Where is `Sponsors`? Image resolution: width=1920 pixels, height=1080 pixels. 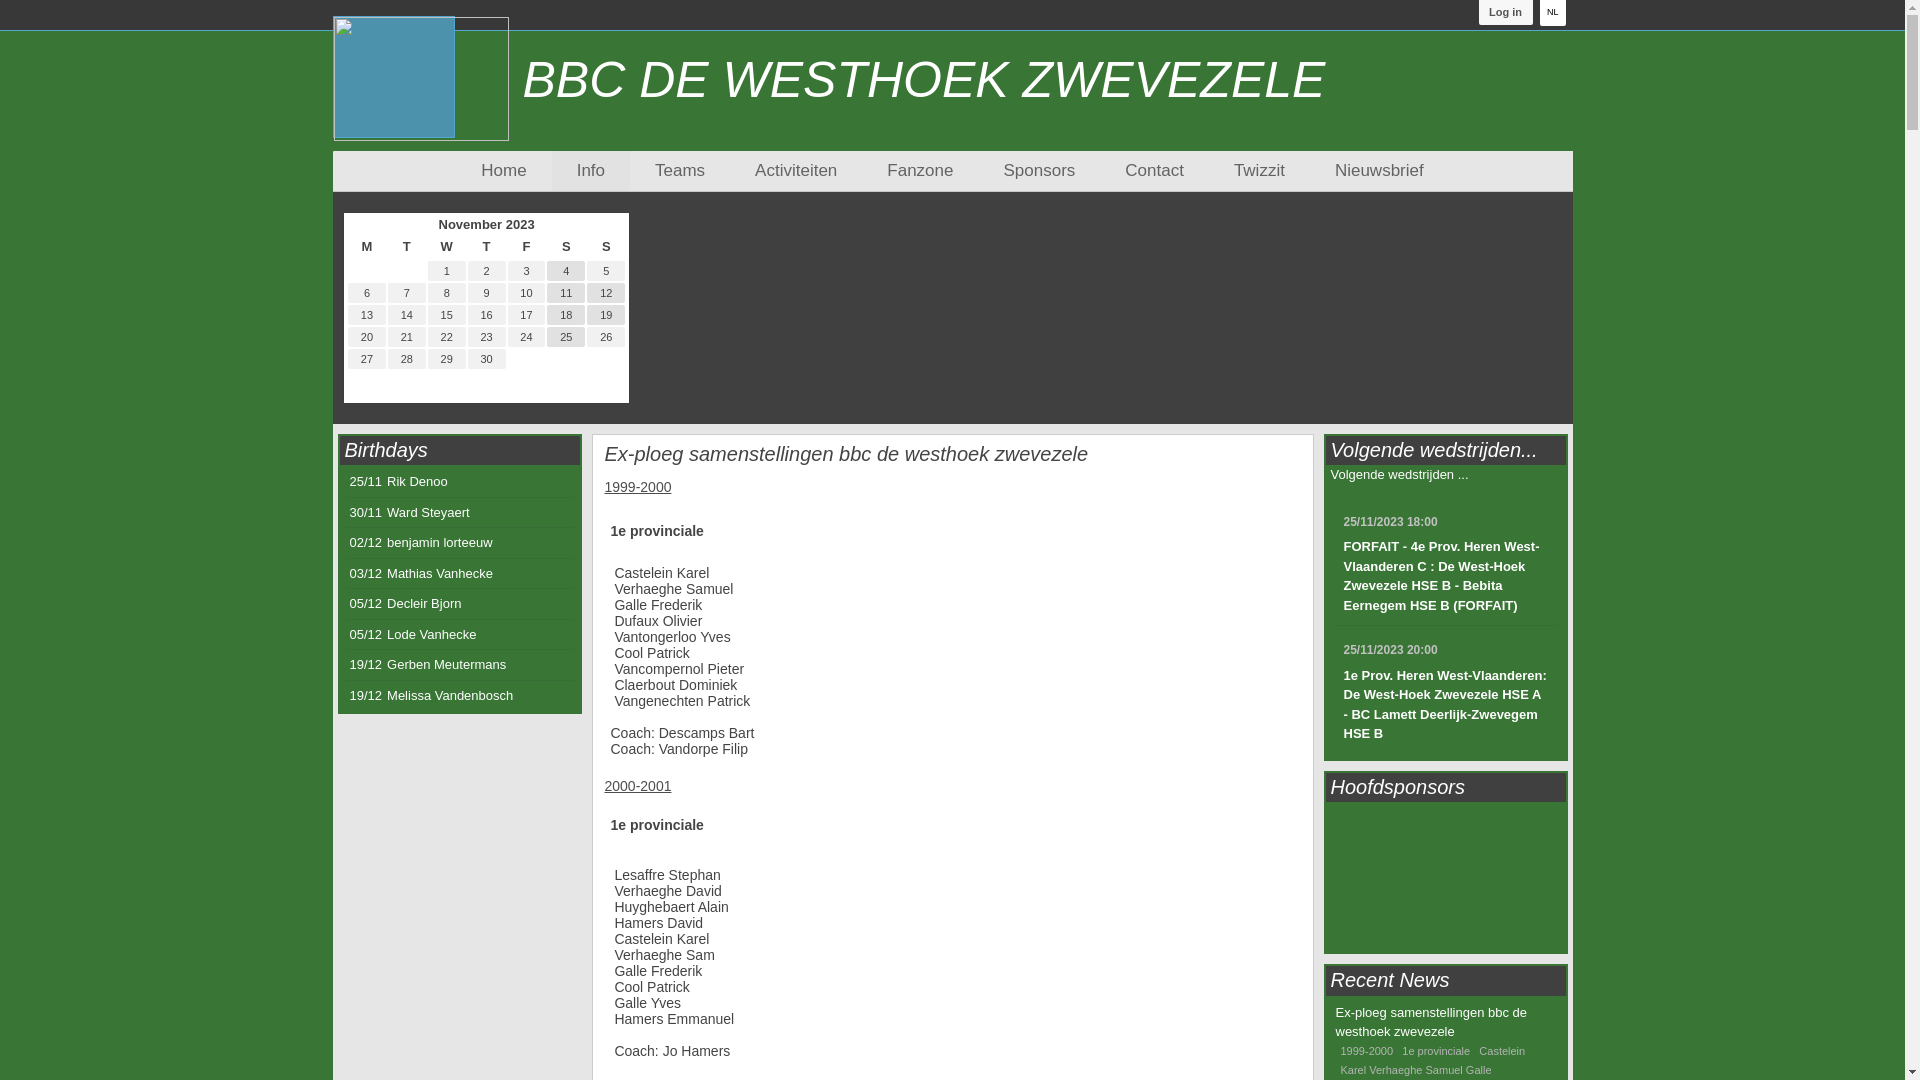
Sponsors is located at coordinates (1038, 171).